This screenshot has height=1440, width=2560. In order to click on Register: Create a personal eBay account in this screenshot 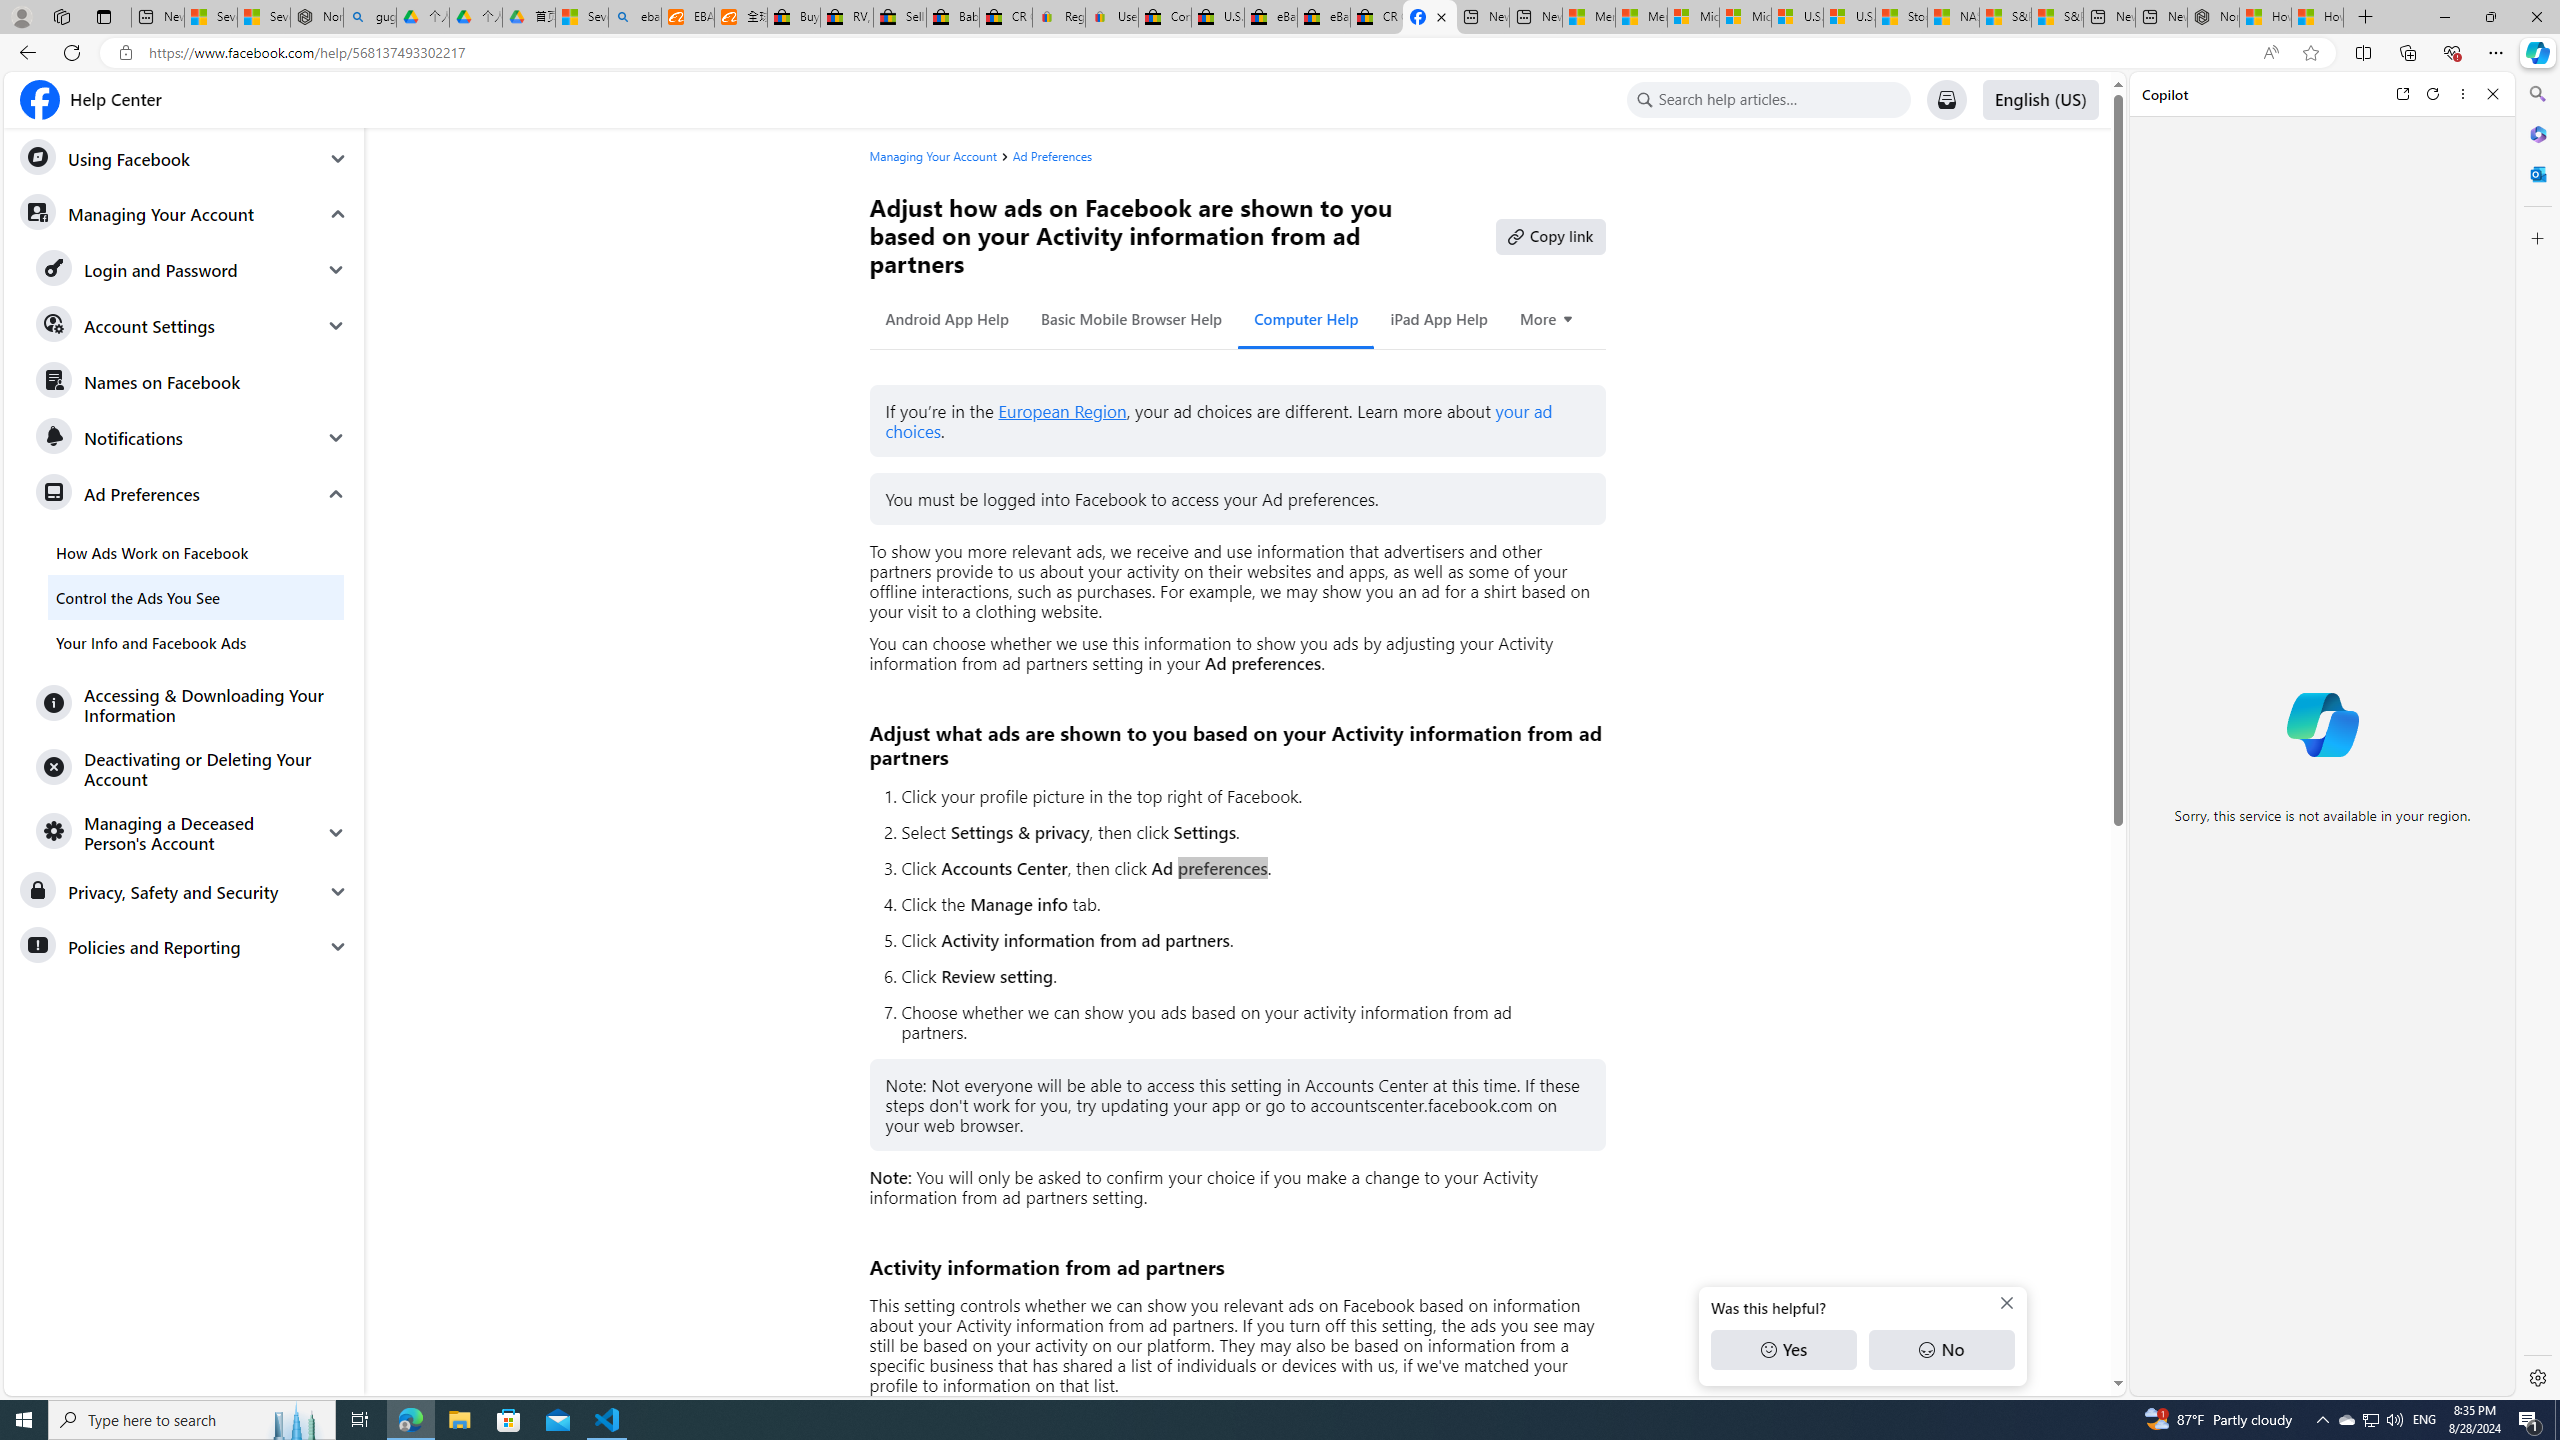, I will do `click(1058, 17)`.